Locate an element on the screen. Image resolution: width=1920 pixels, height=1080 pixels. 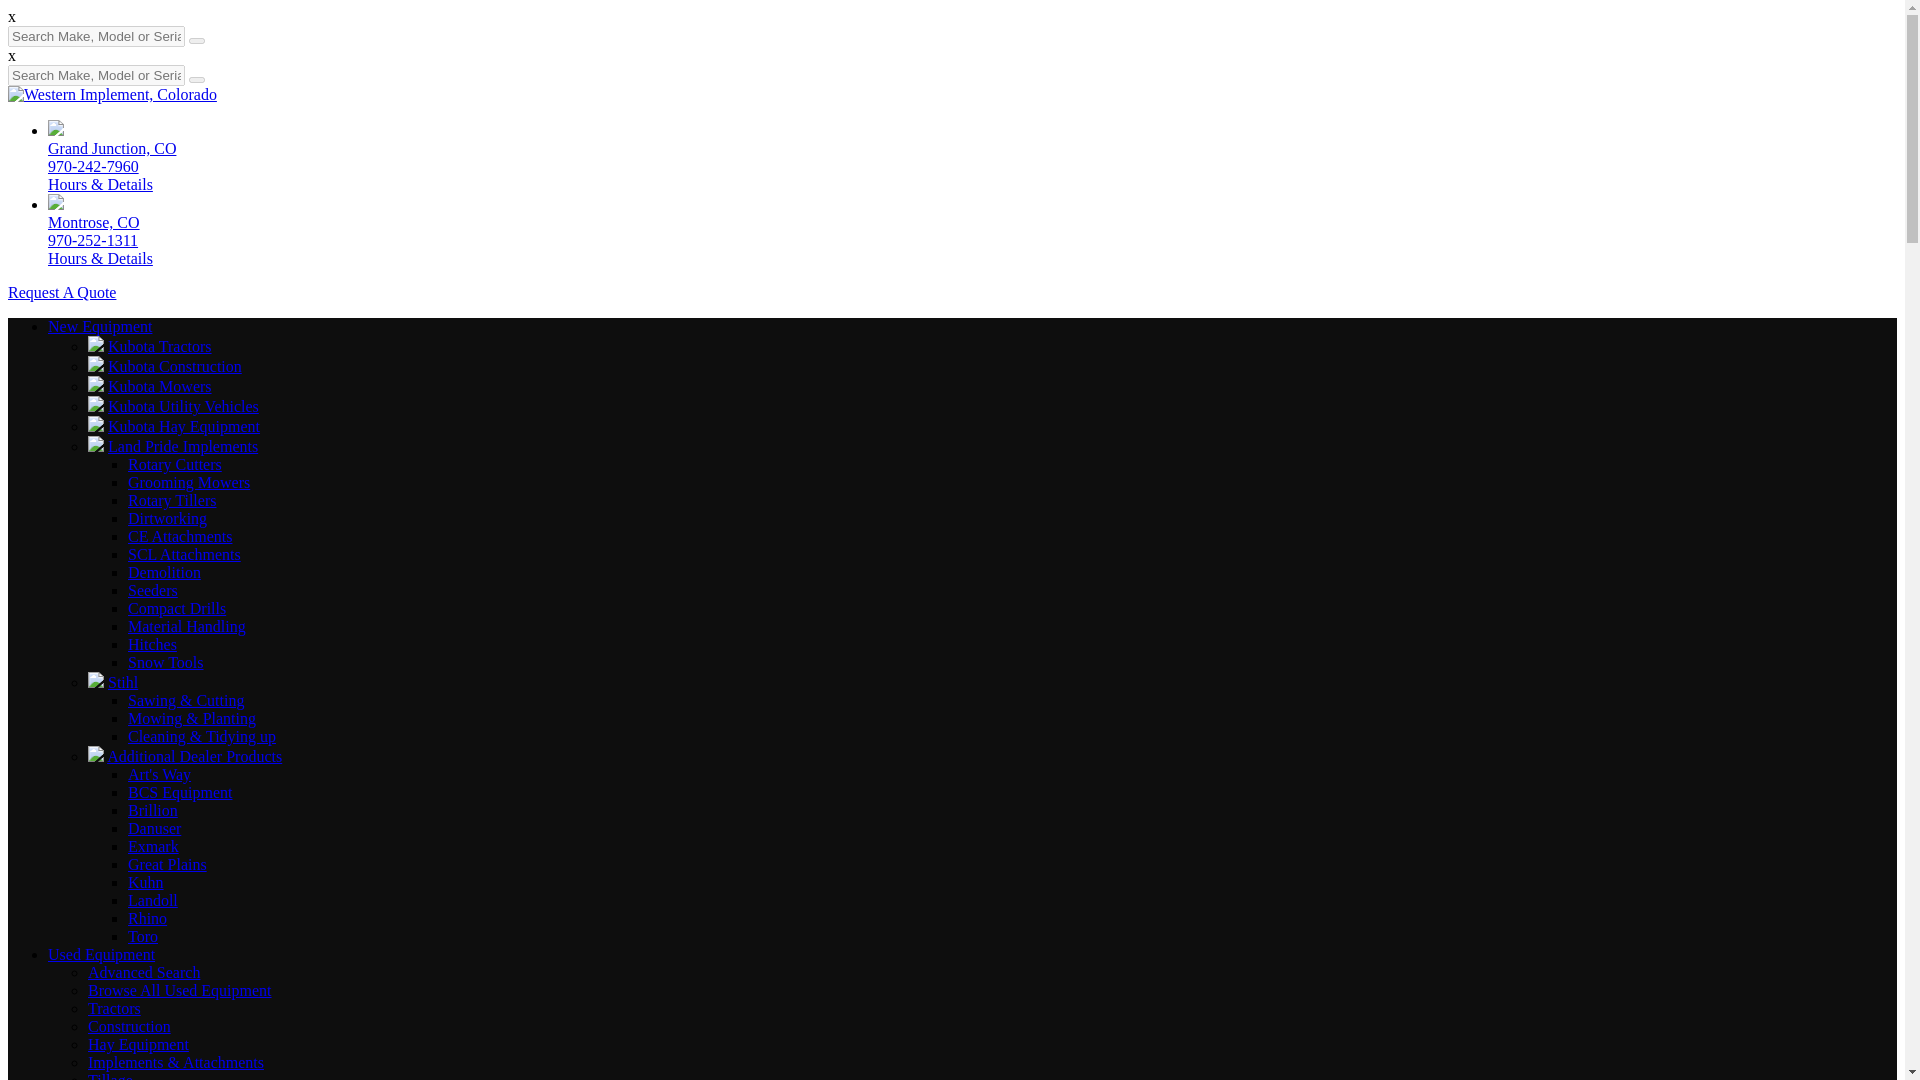
Kubota Tractors is located at coordinates (159, 346).